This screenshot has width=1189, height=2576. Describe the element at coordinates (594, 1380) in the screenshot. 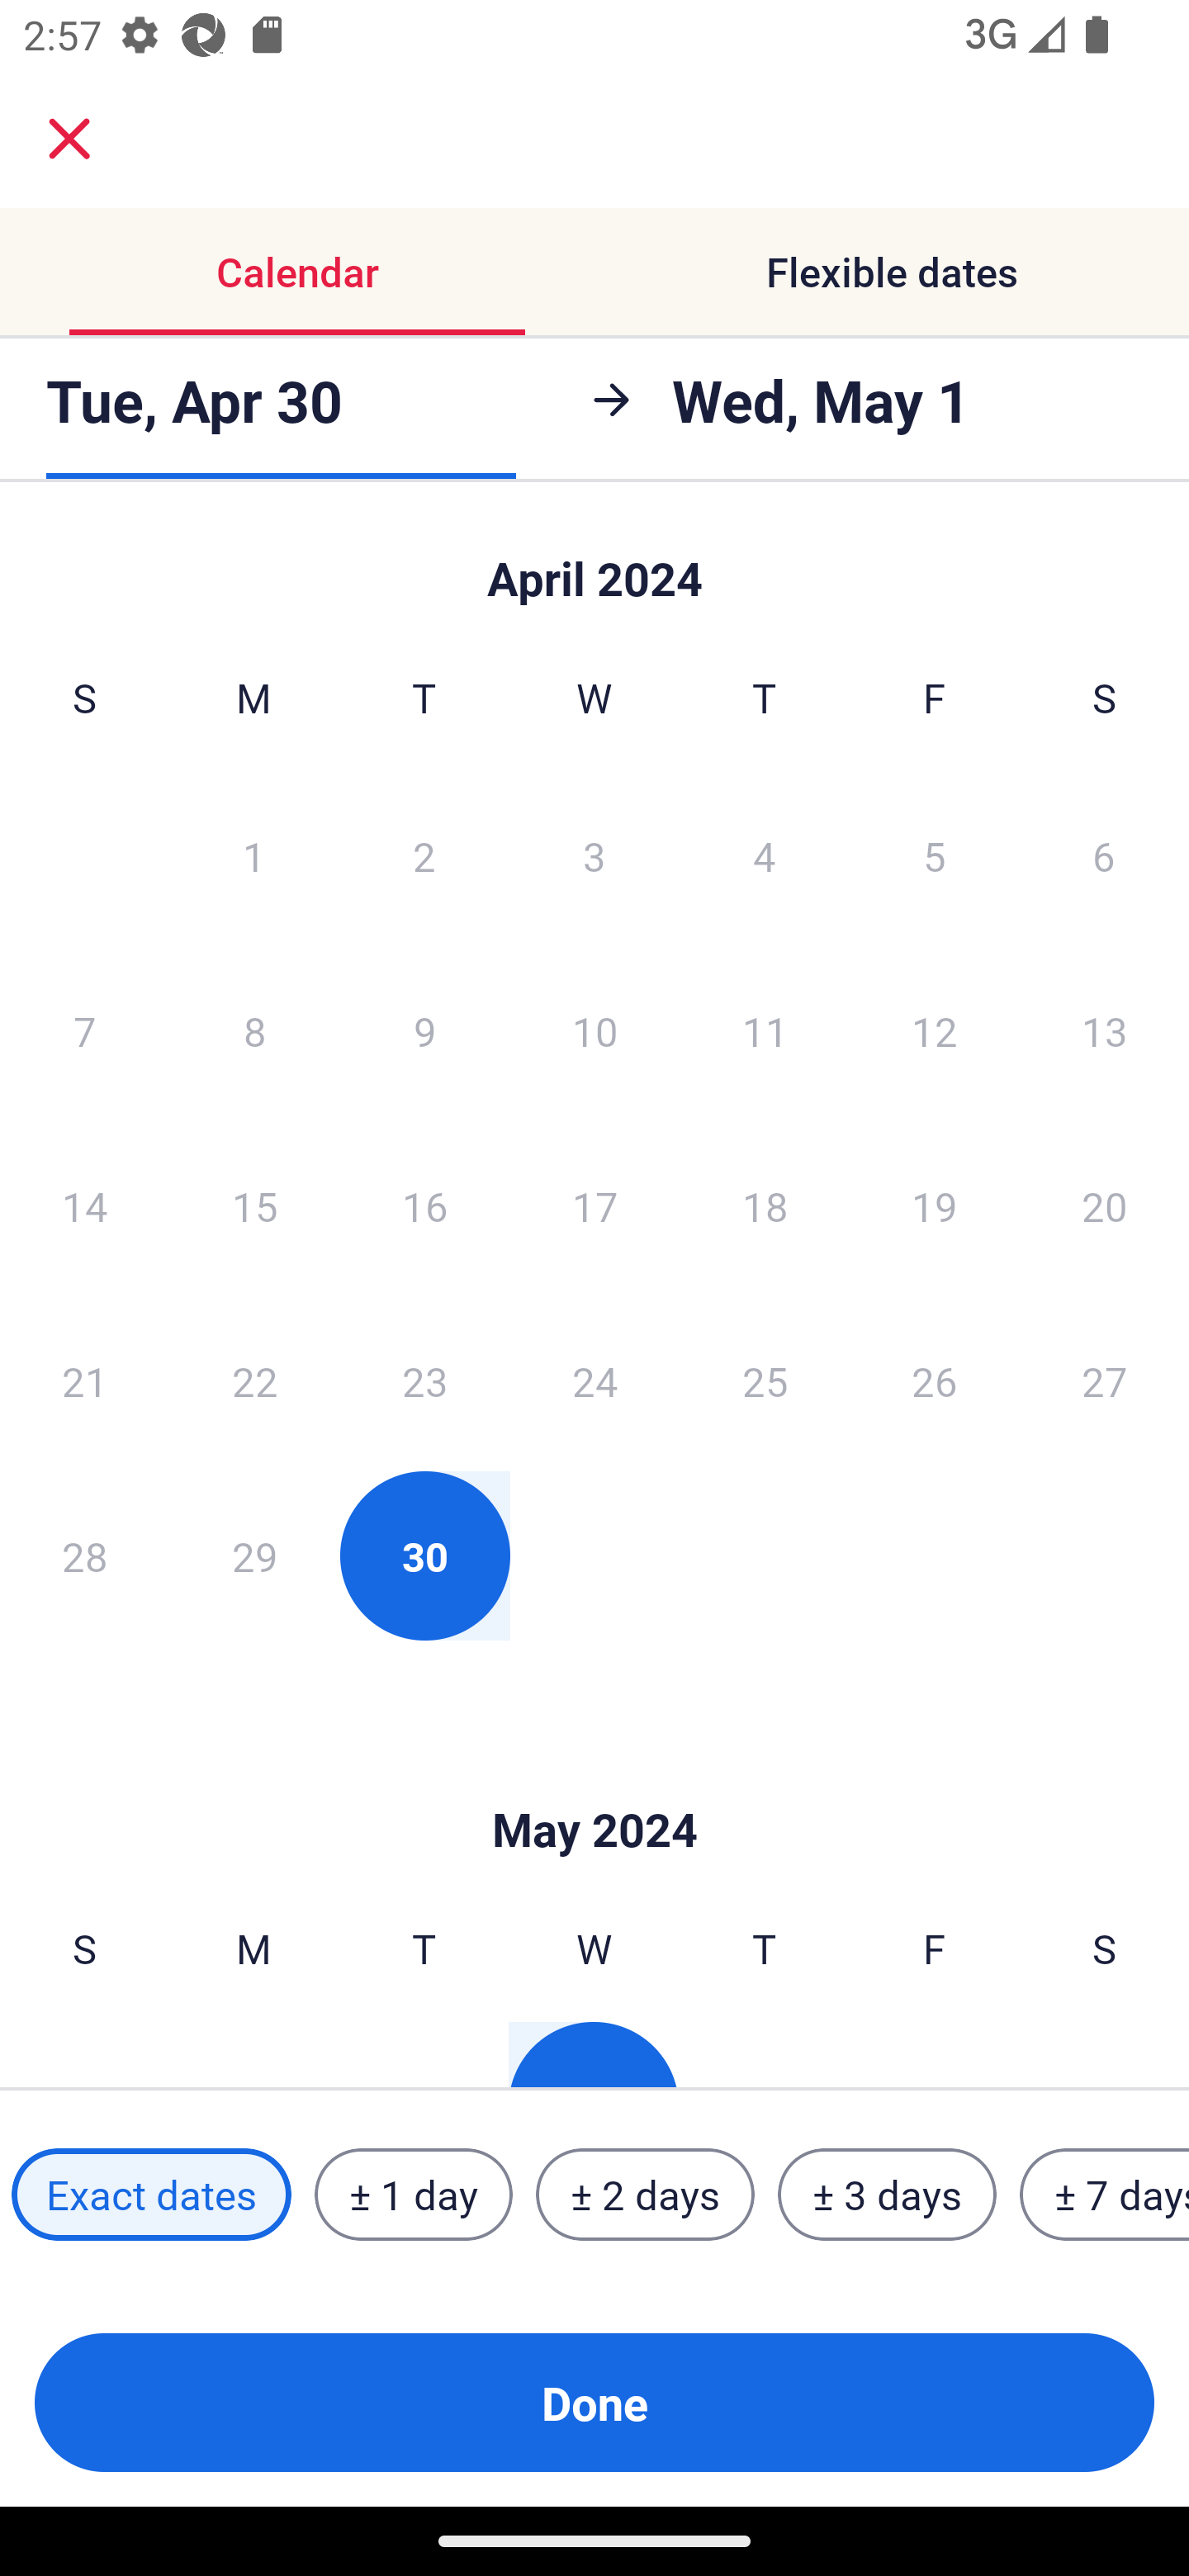

I see `24 Wednesday, April 24, 2024` at that location.